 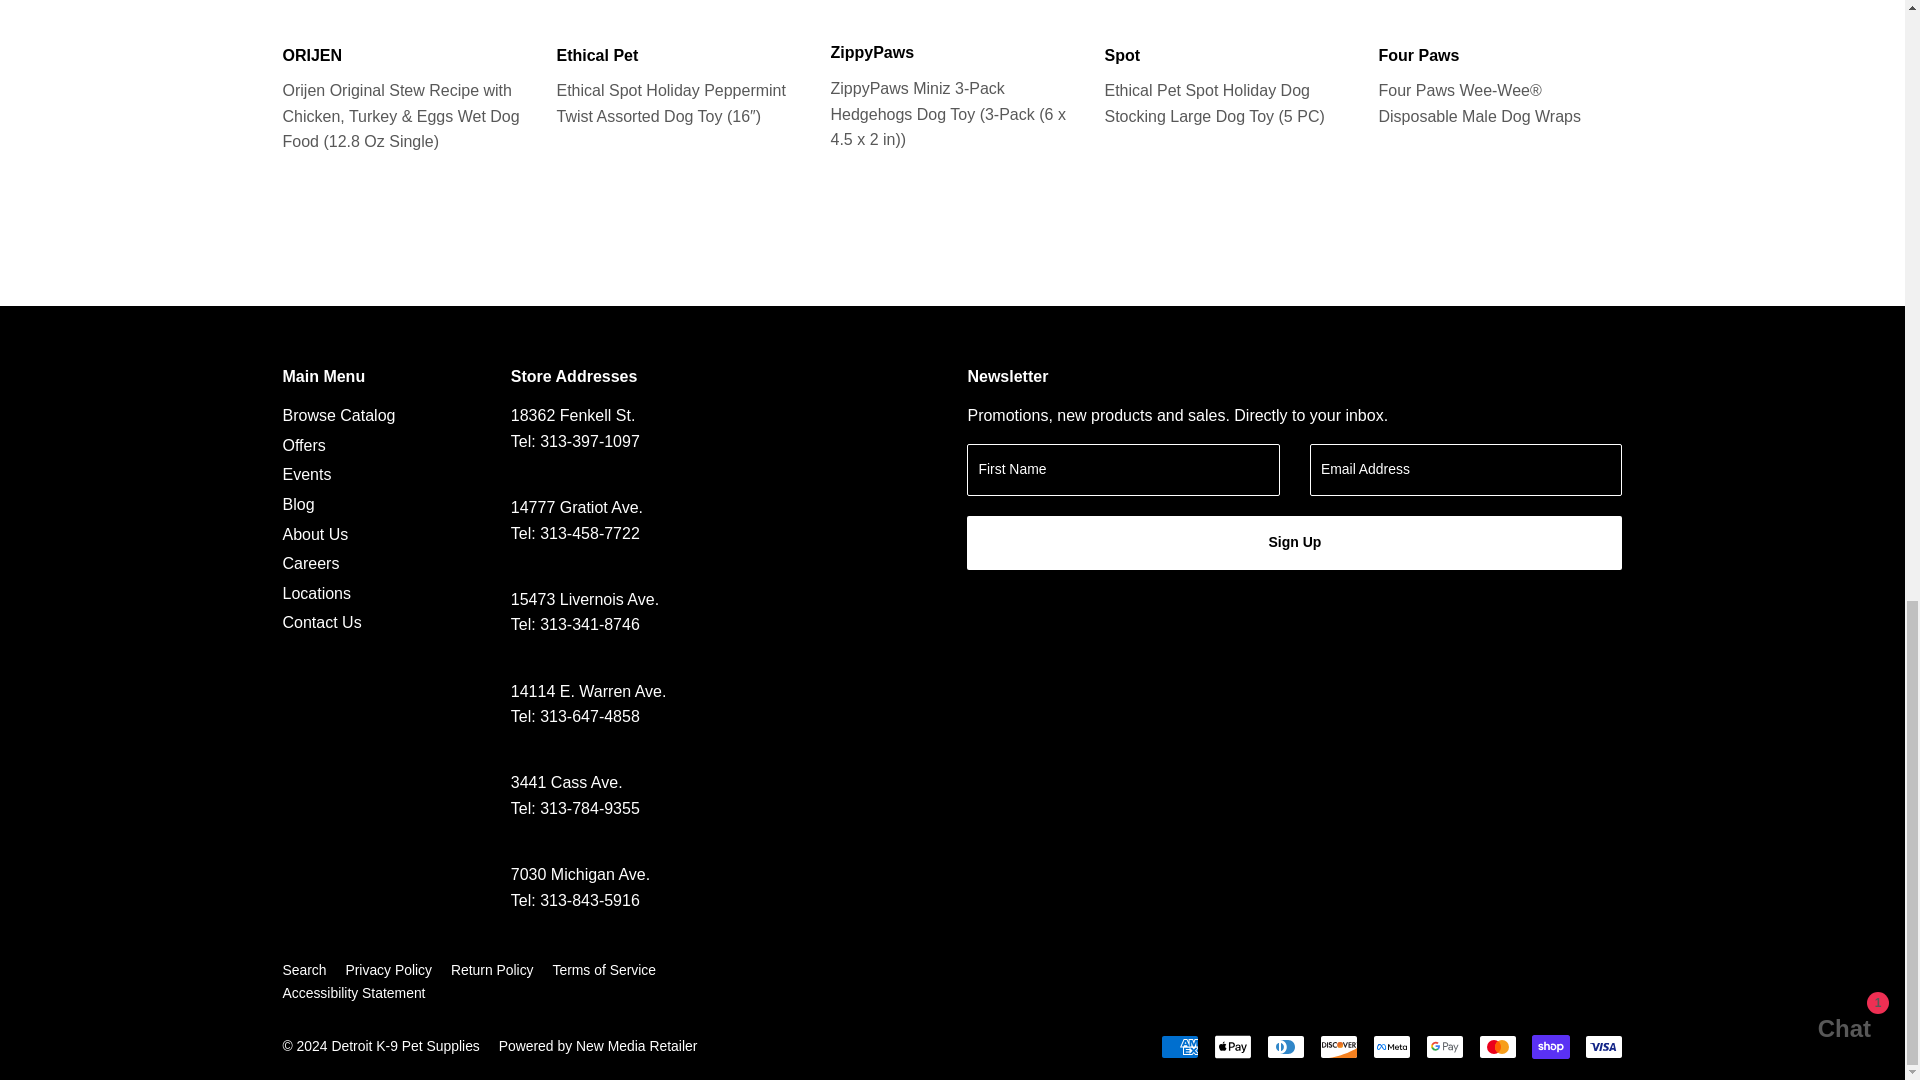 What do you see at coordinates (589, 533) in the screenshot?
I see `tel:313-458-7722` at bounding box center [589, 533].